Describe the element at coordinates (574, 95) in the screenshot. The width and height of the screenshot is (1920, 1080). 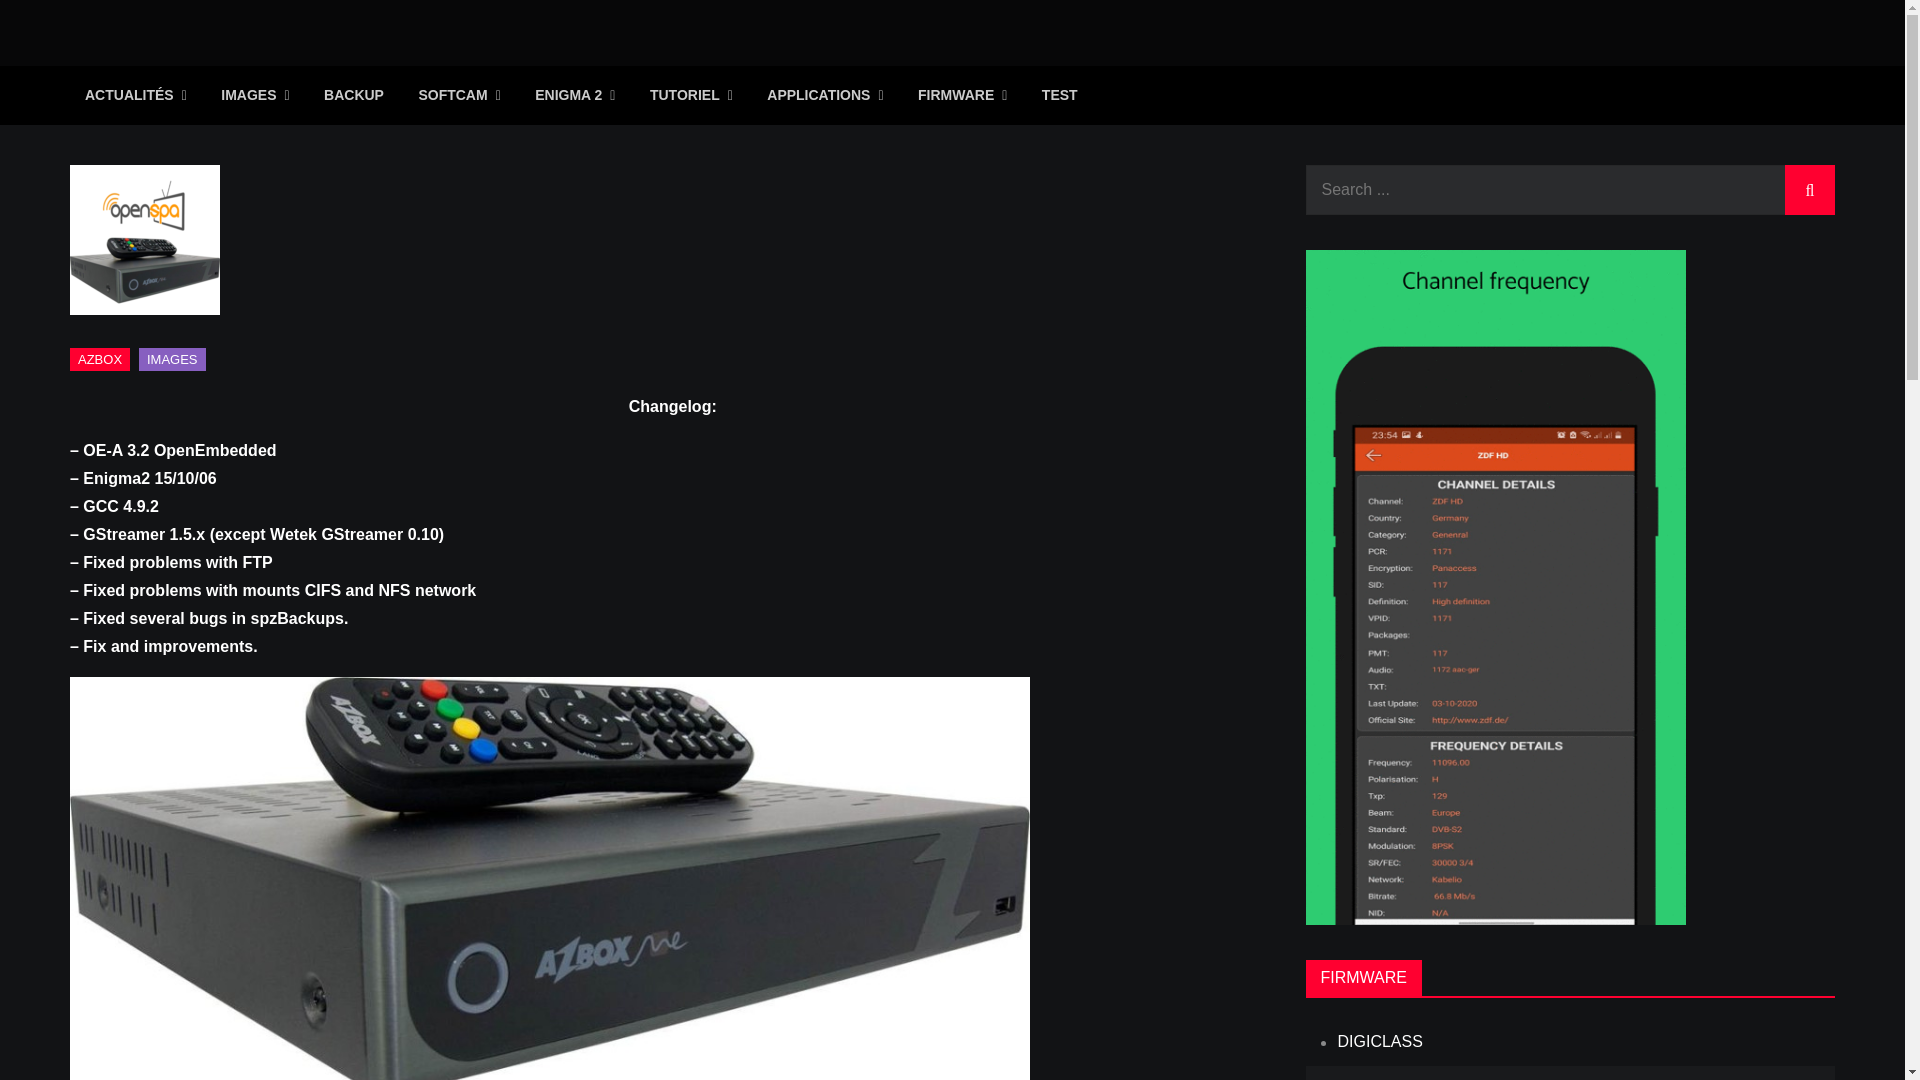
I see `ENIGMA 2` at that location.